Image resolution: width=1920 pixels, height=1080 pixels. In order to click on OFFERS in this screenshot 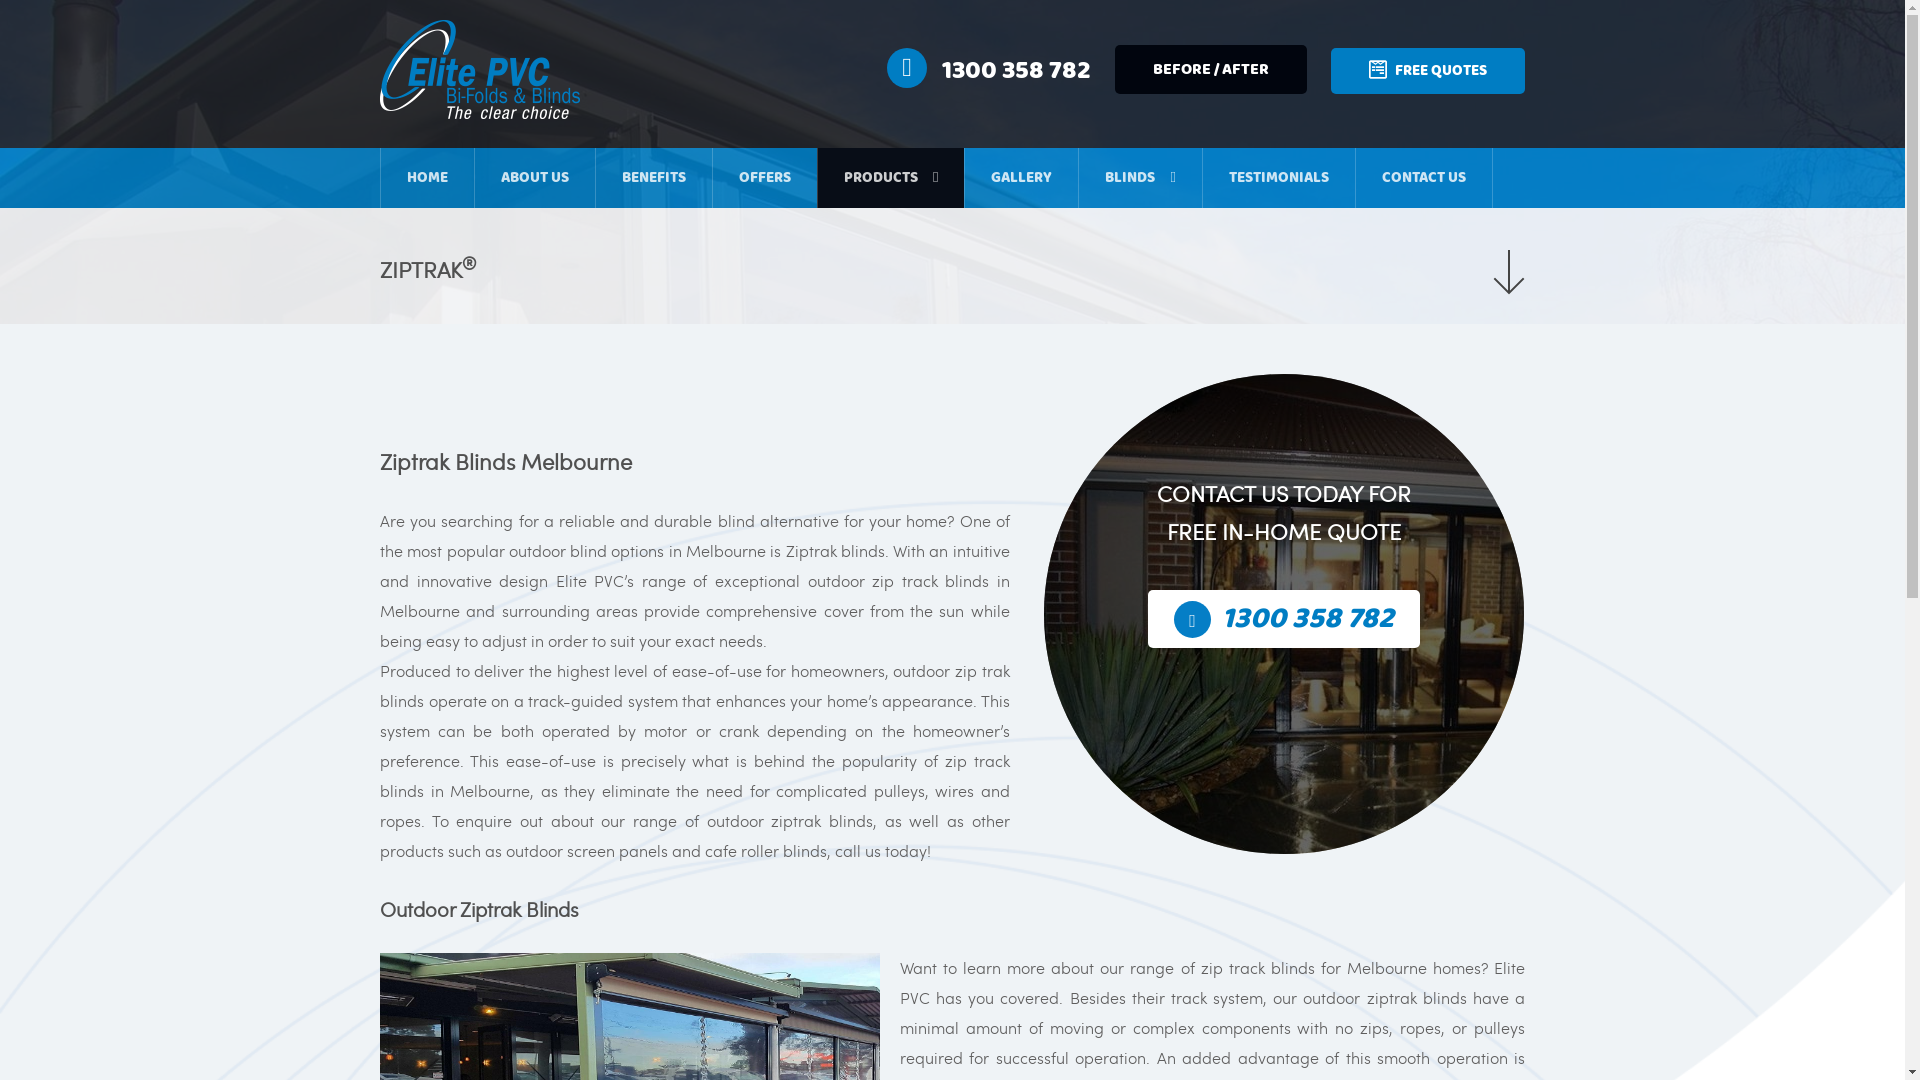, I will do `click(765, 178)`.